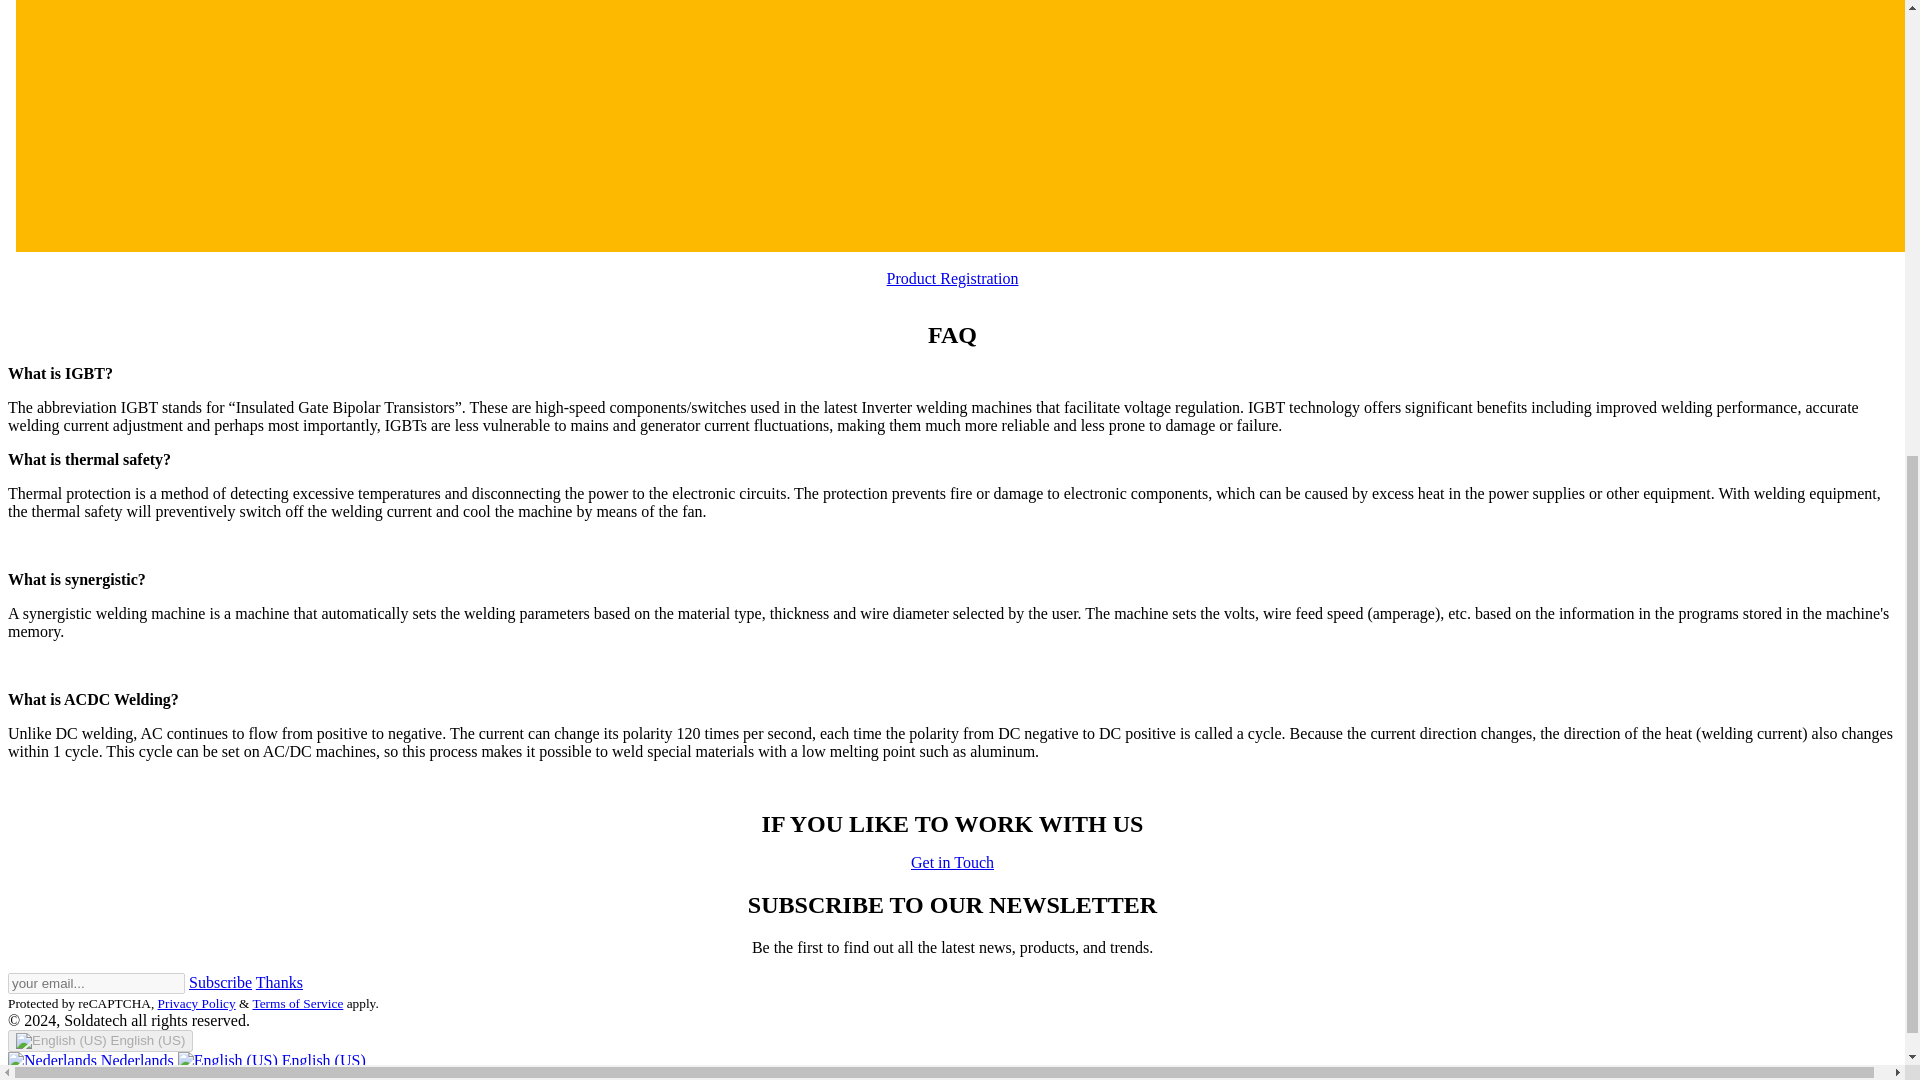 This screenshot has height=1080, width=1920. Describe the element at coordinates (952, 862) in the screenshot. I see `Get in Touch` at that location.